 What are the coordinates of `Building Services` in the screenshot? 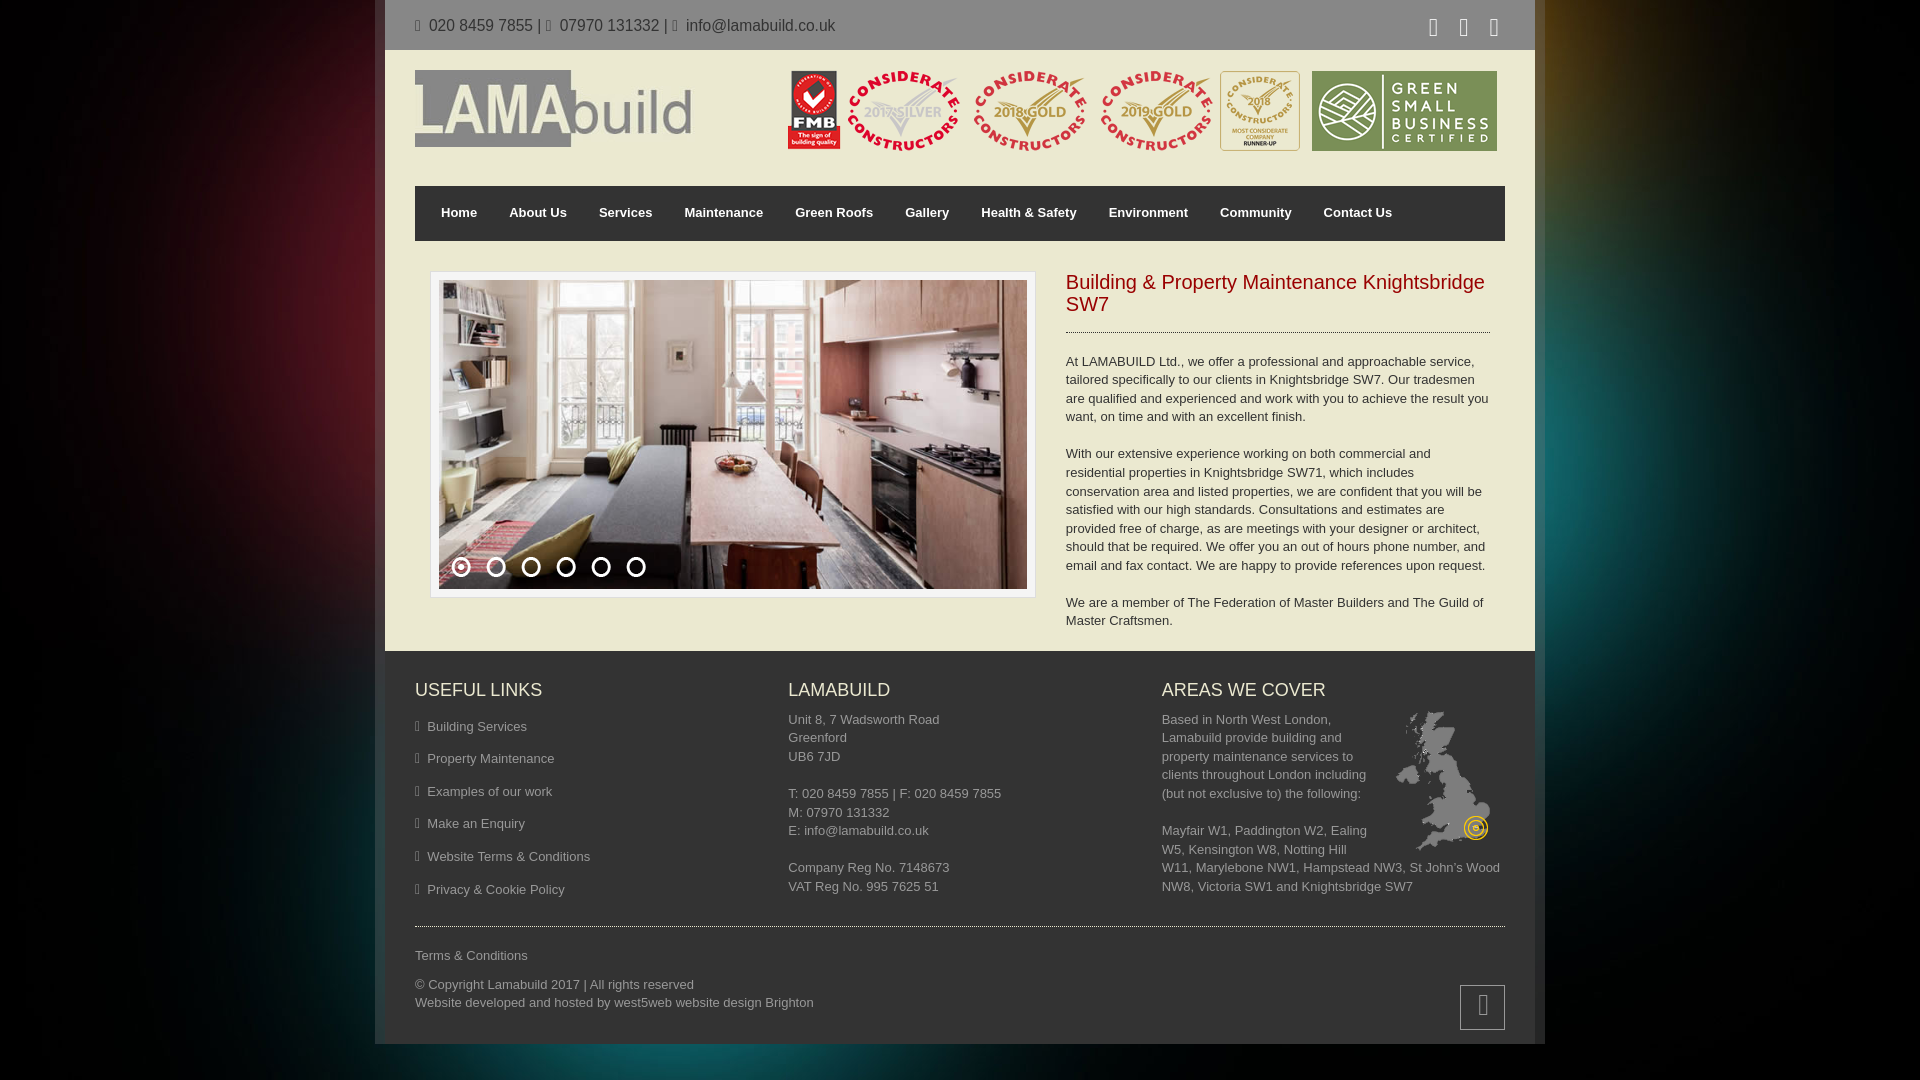 It's located at (476, 726).